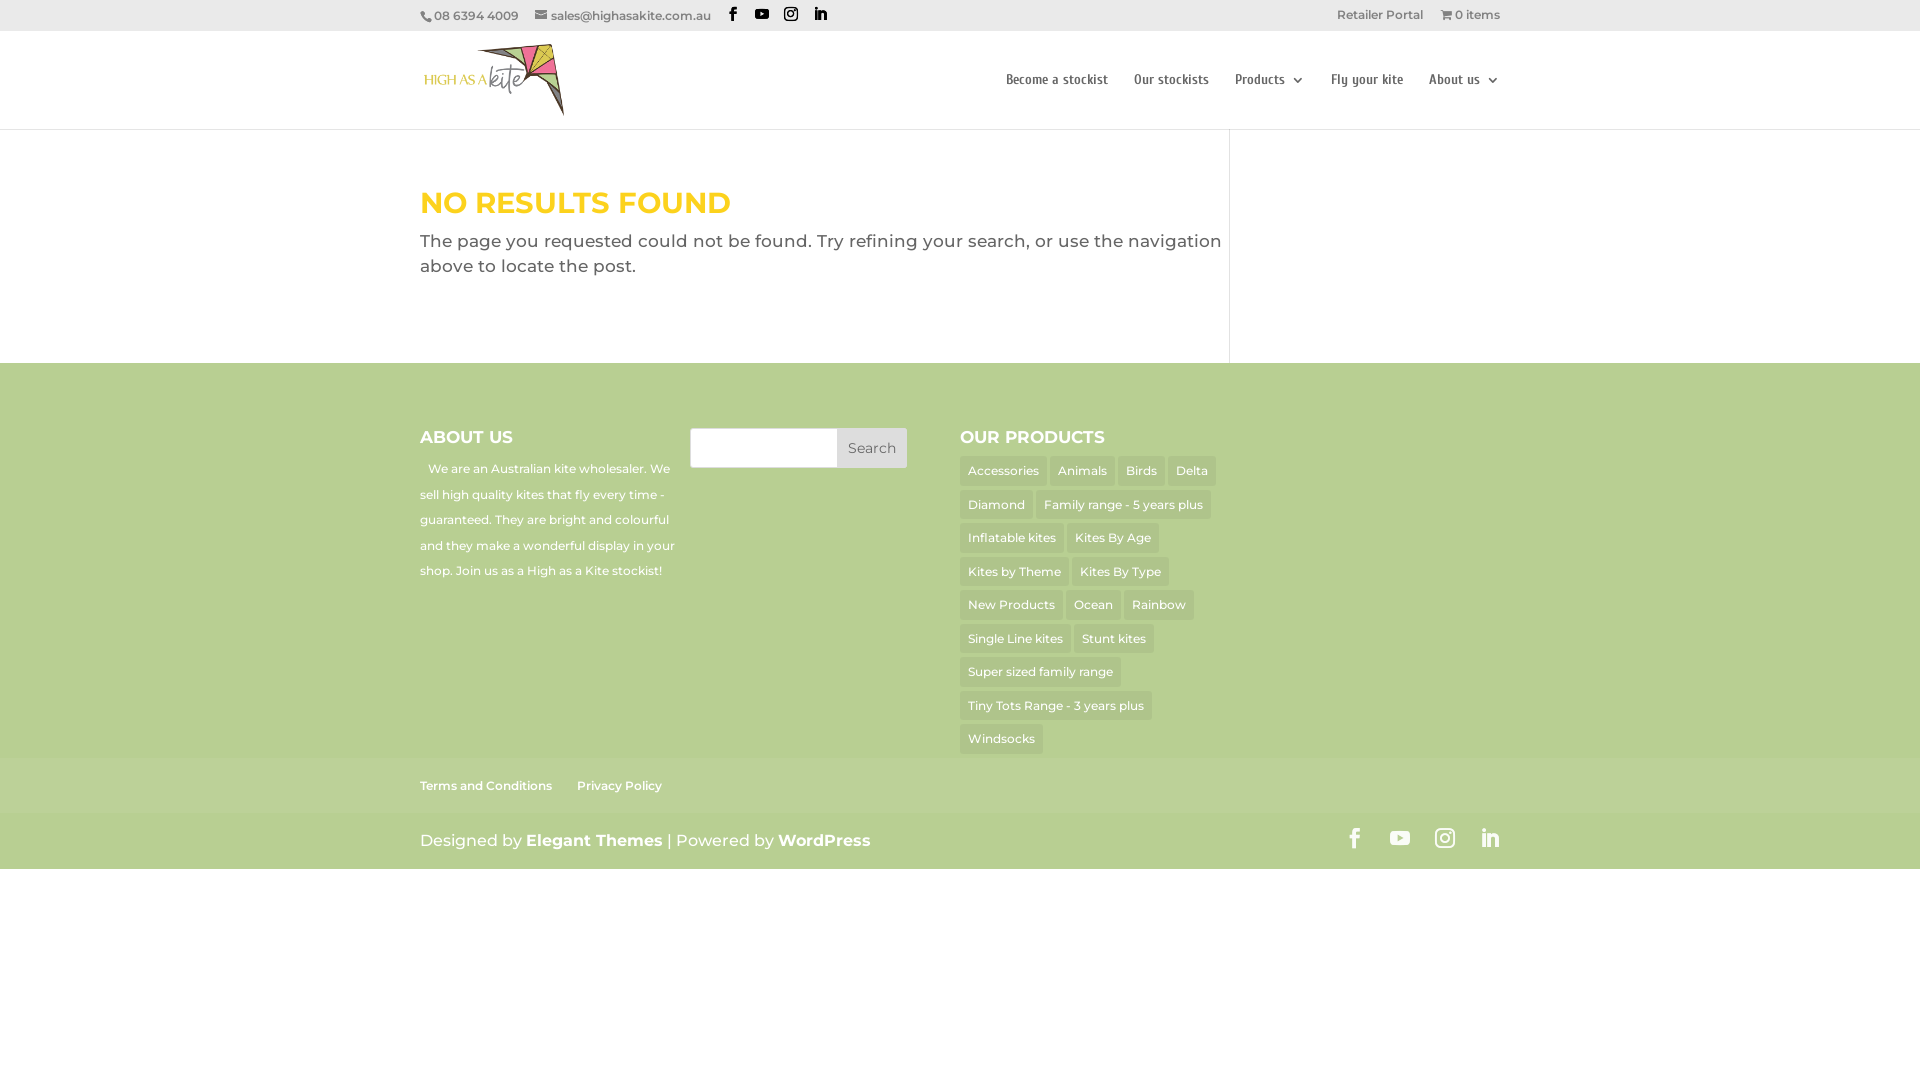  Describe the element at coordinates (1057, 101) in the screenshot. I see `Become a stockist` at that location.